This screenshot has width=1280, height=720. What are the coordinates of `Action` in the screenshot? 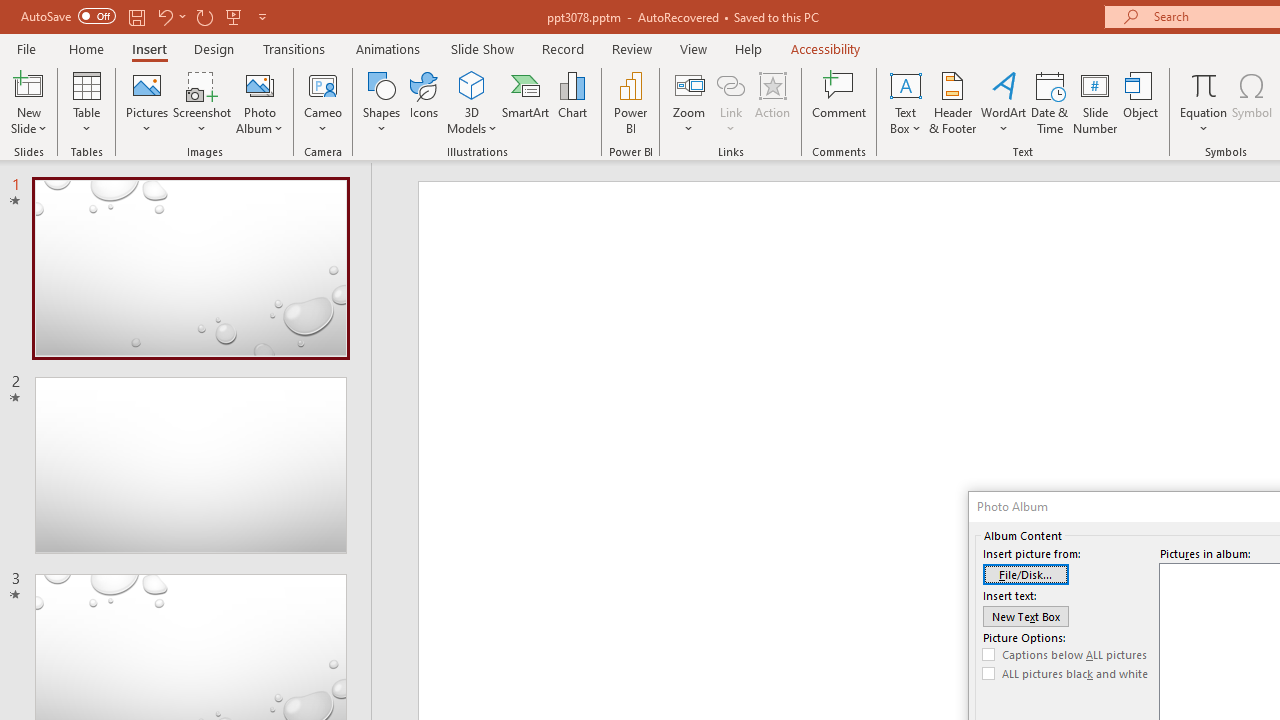 It's located at (772, 102).